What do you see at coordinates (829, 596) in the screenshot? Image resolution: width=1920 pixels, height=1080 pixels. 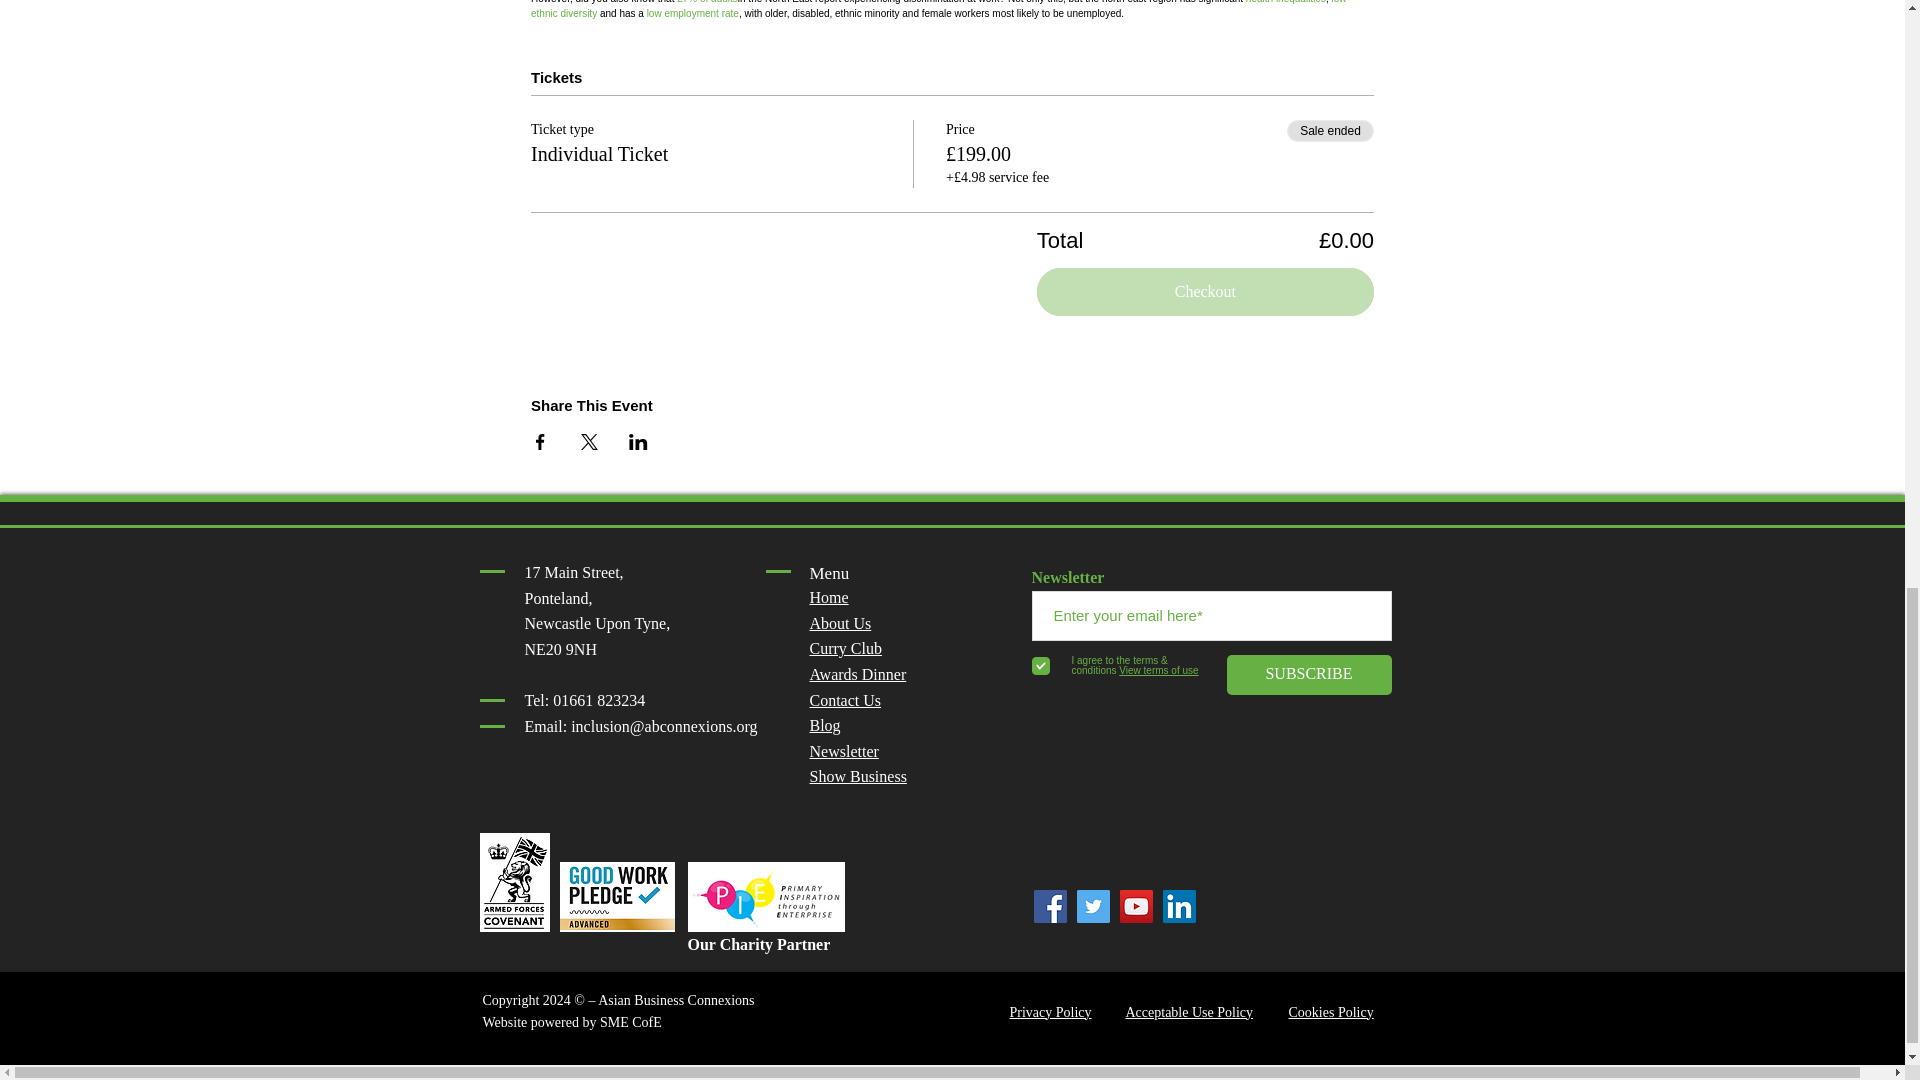 I see `Home` at bounding box center [829, 596].